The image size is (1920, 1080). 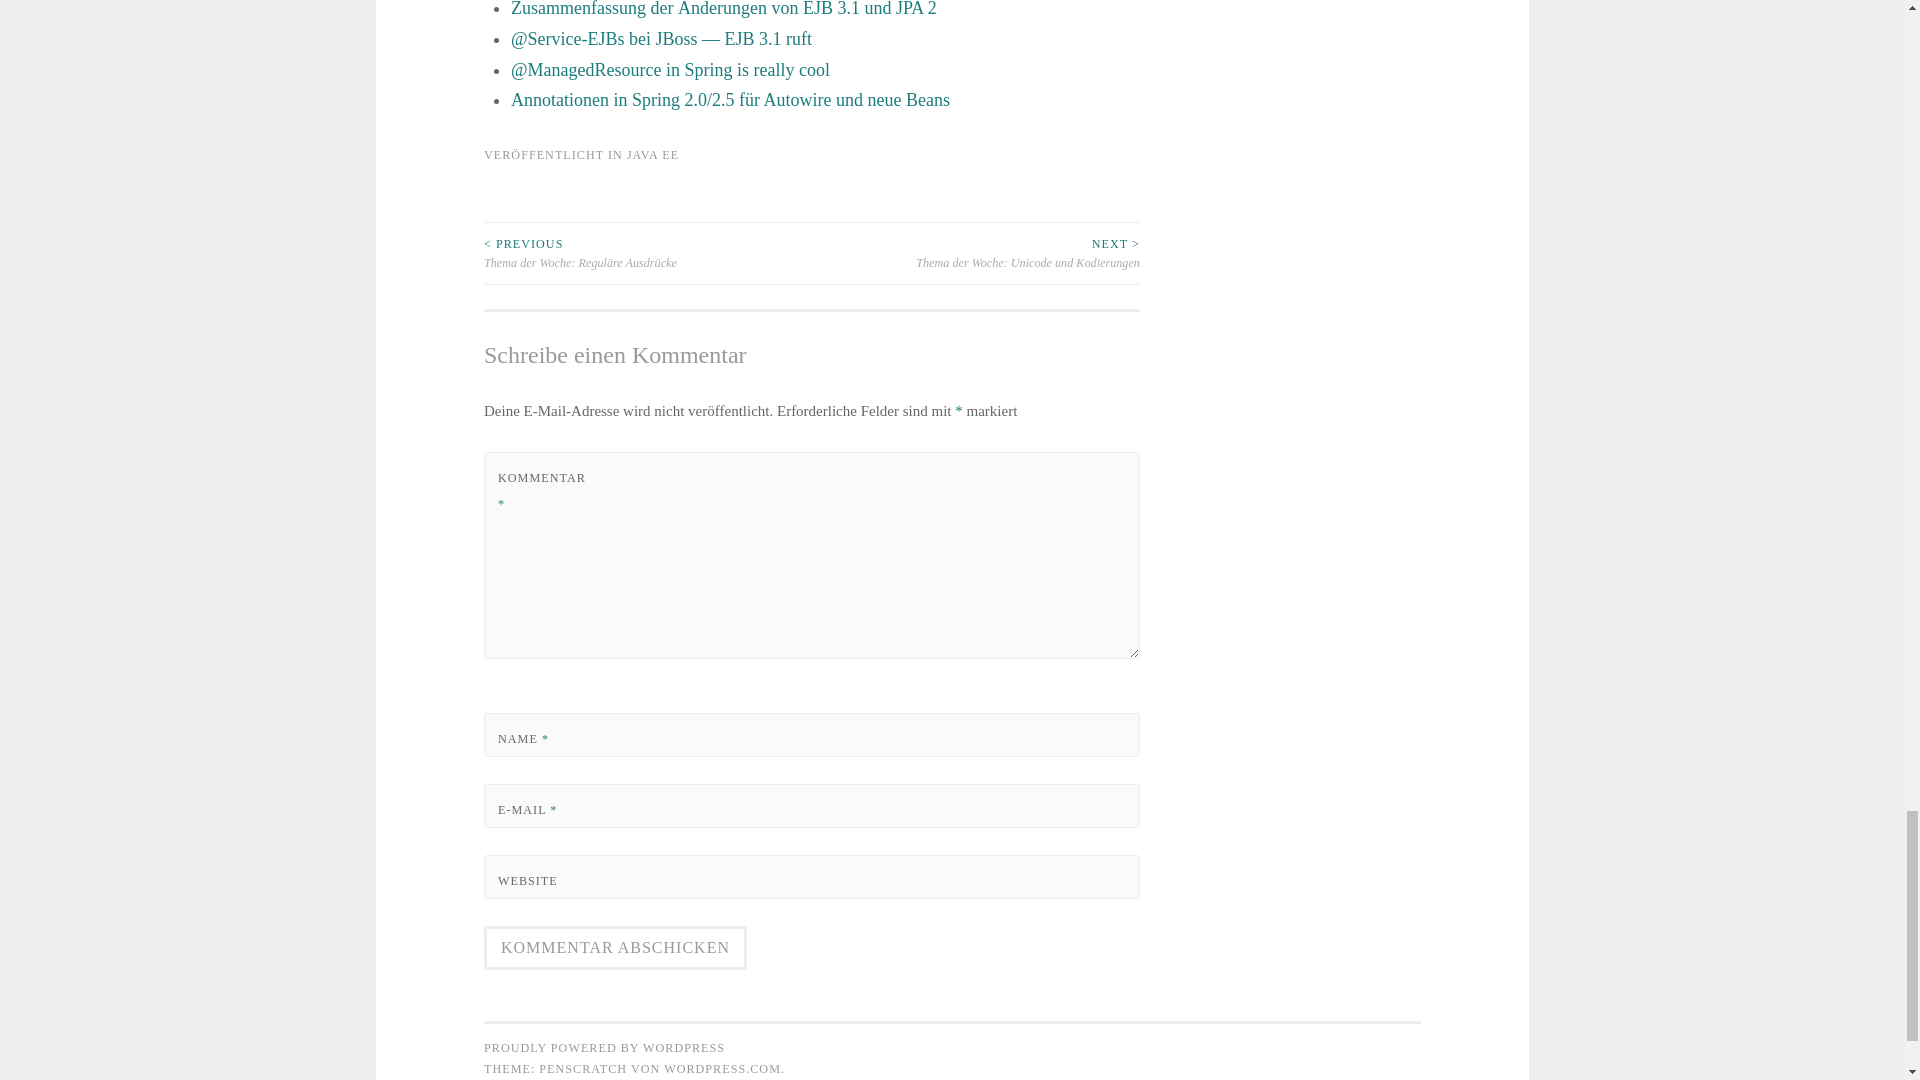 What do you see at coordinates (614, 947) in the screenshot?
I see `Kommentar abschicken` at bounding box center [614, 947].